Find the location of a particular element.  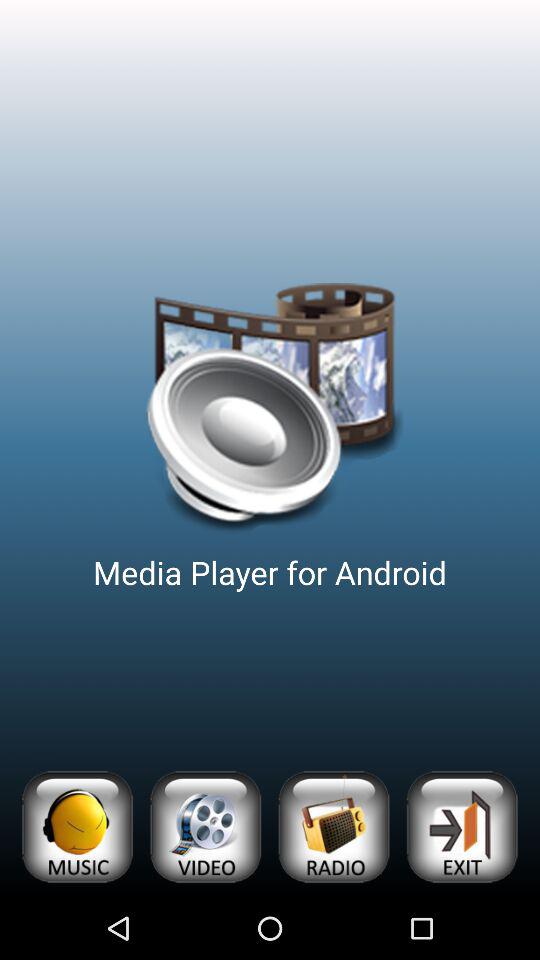

shows videos is located at coordinates (205, 826).